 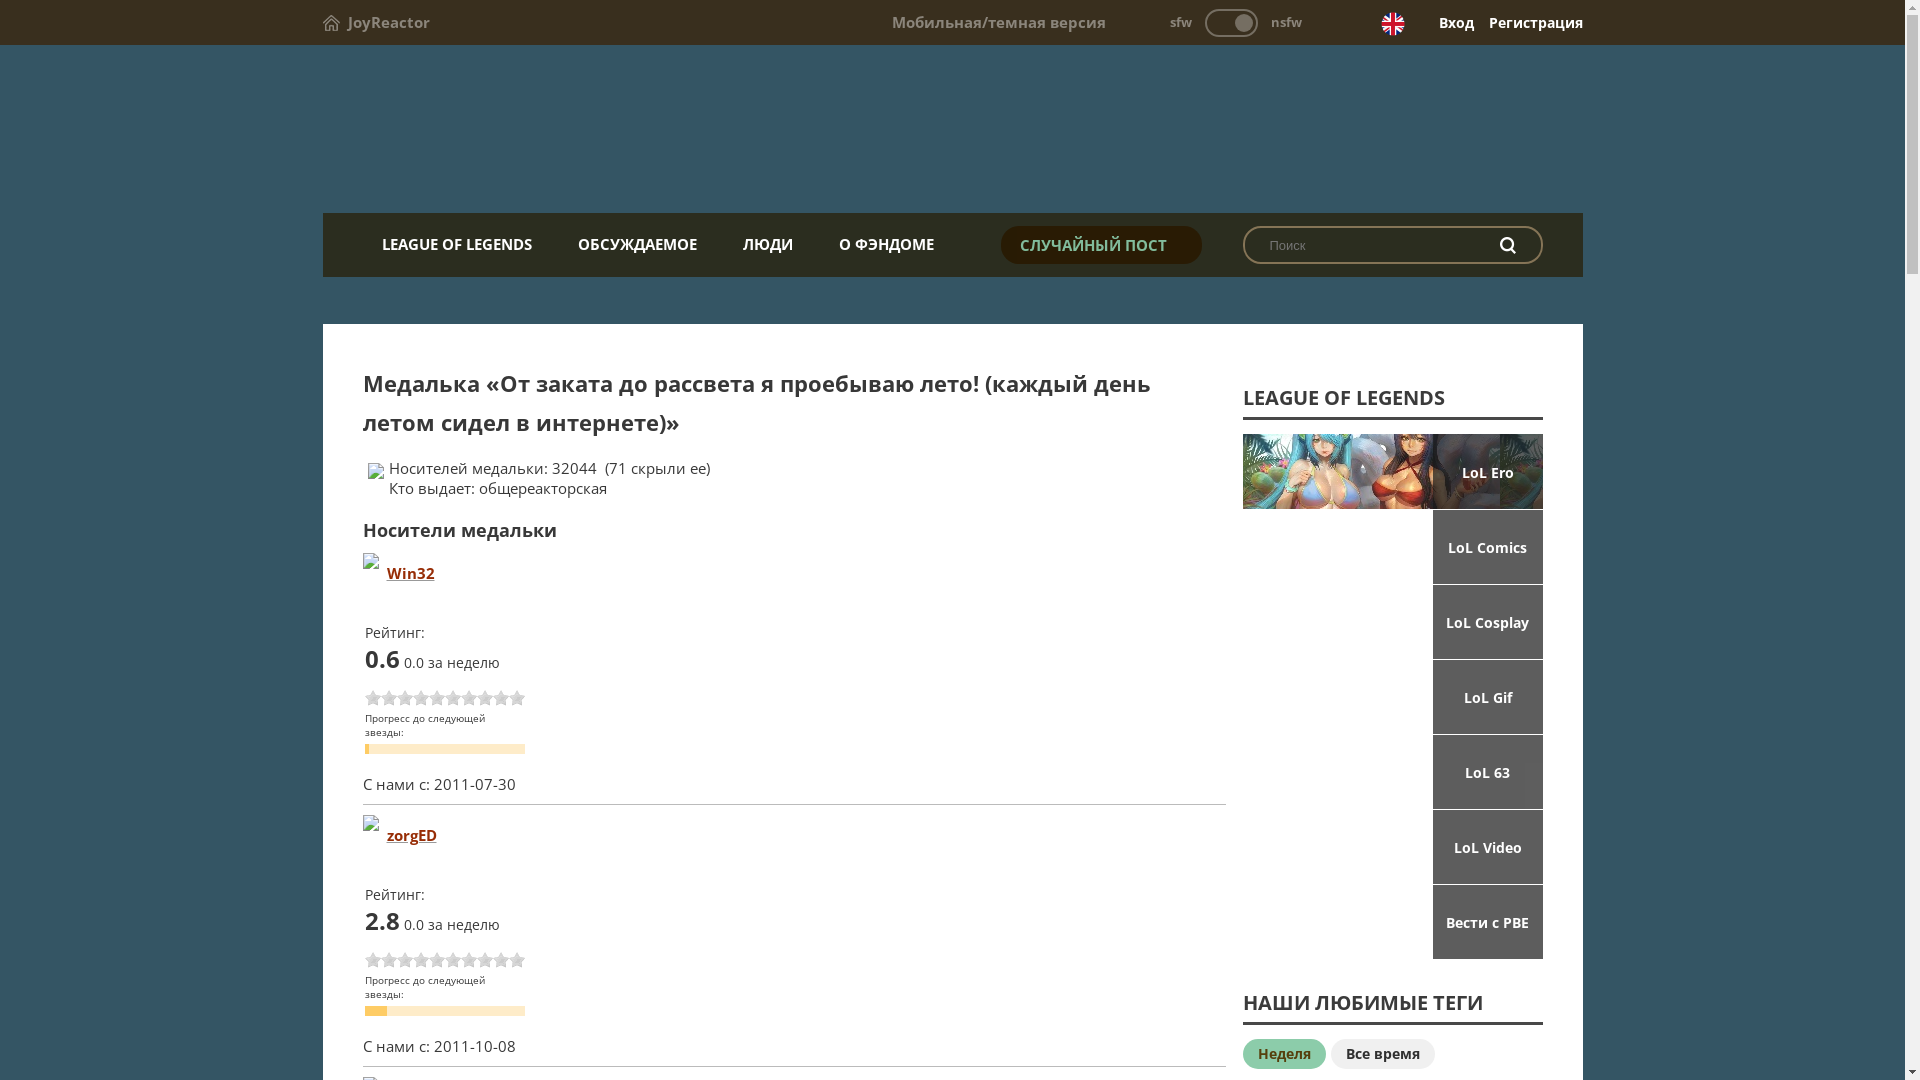 I want to click on zorgED, so click(x=411, y=835).